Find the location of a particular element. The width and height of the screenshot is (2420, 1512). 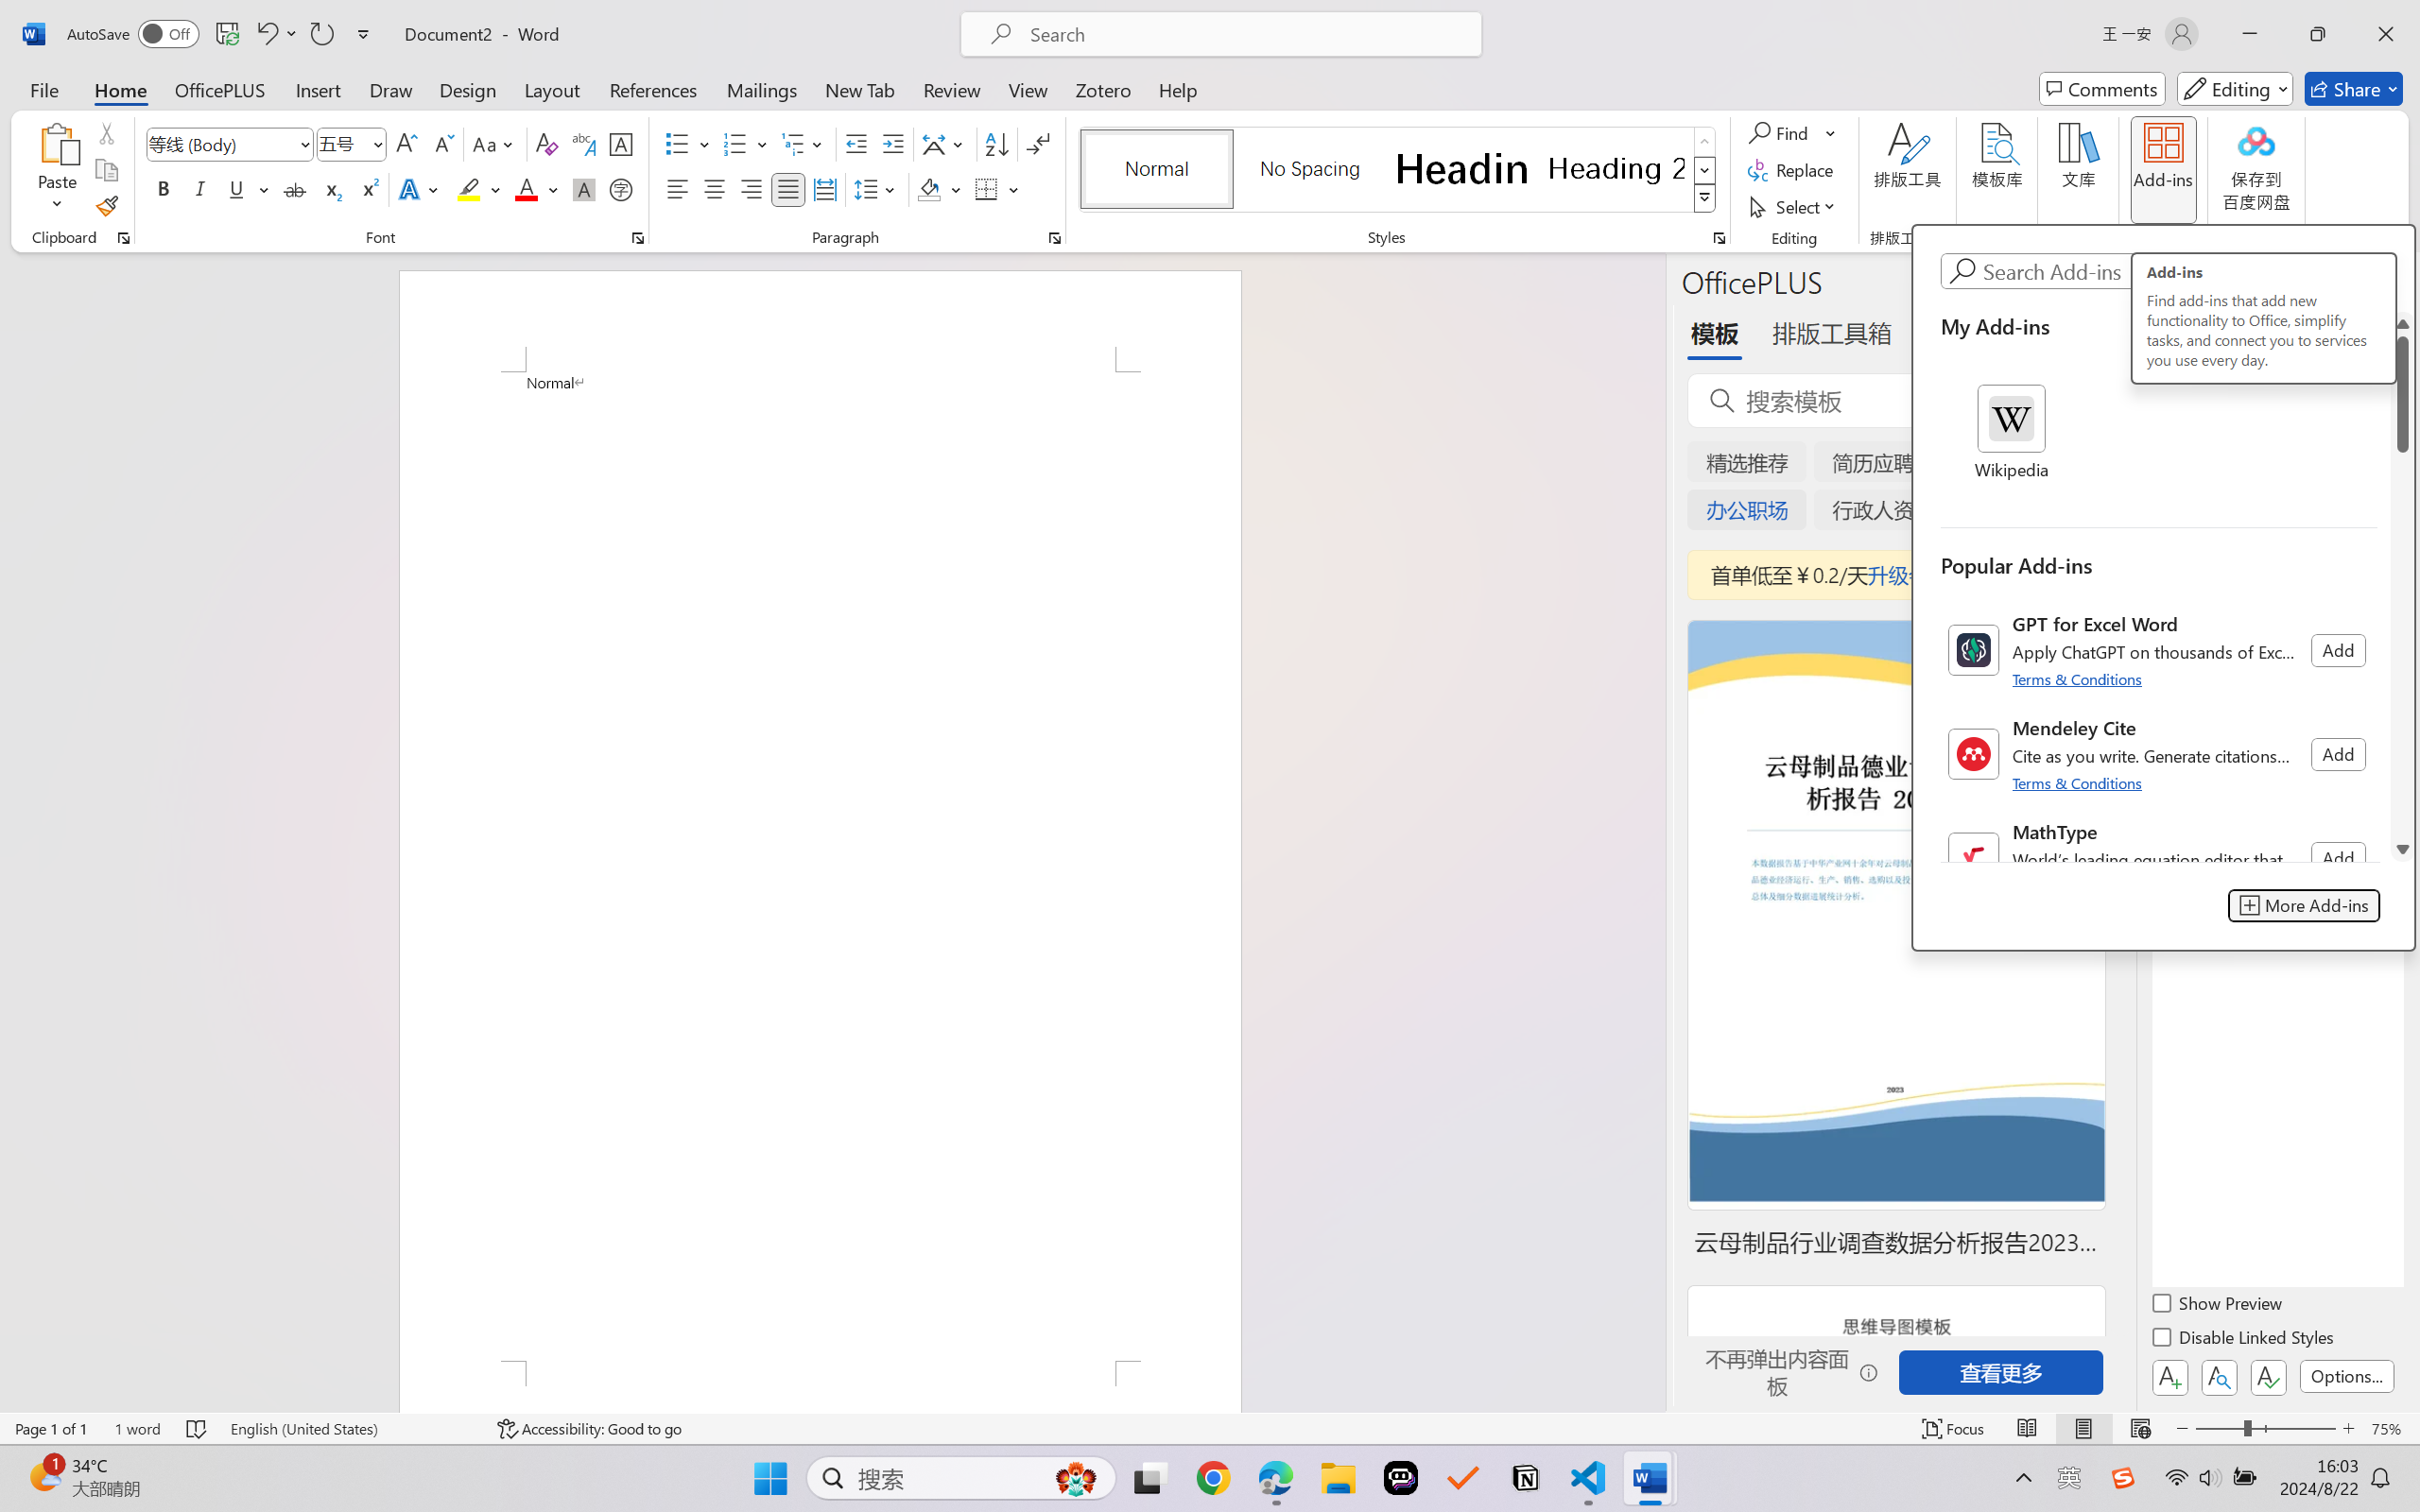

Language English (United States) is located at coordinates (350, 1429).